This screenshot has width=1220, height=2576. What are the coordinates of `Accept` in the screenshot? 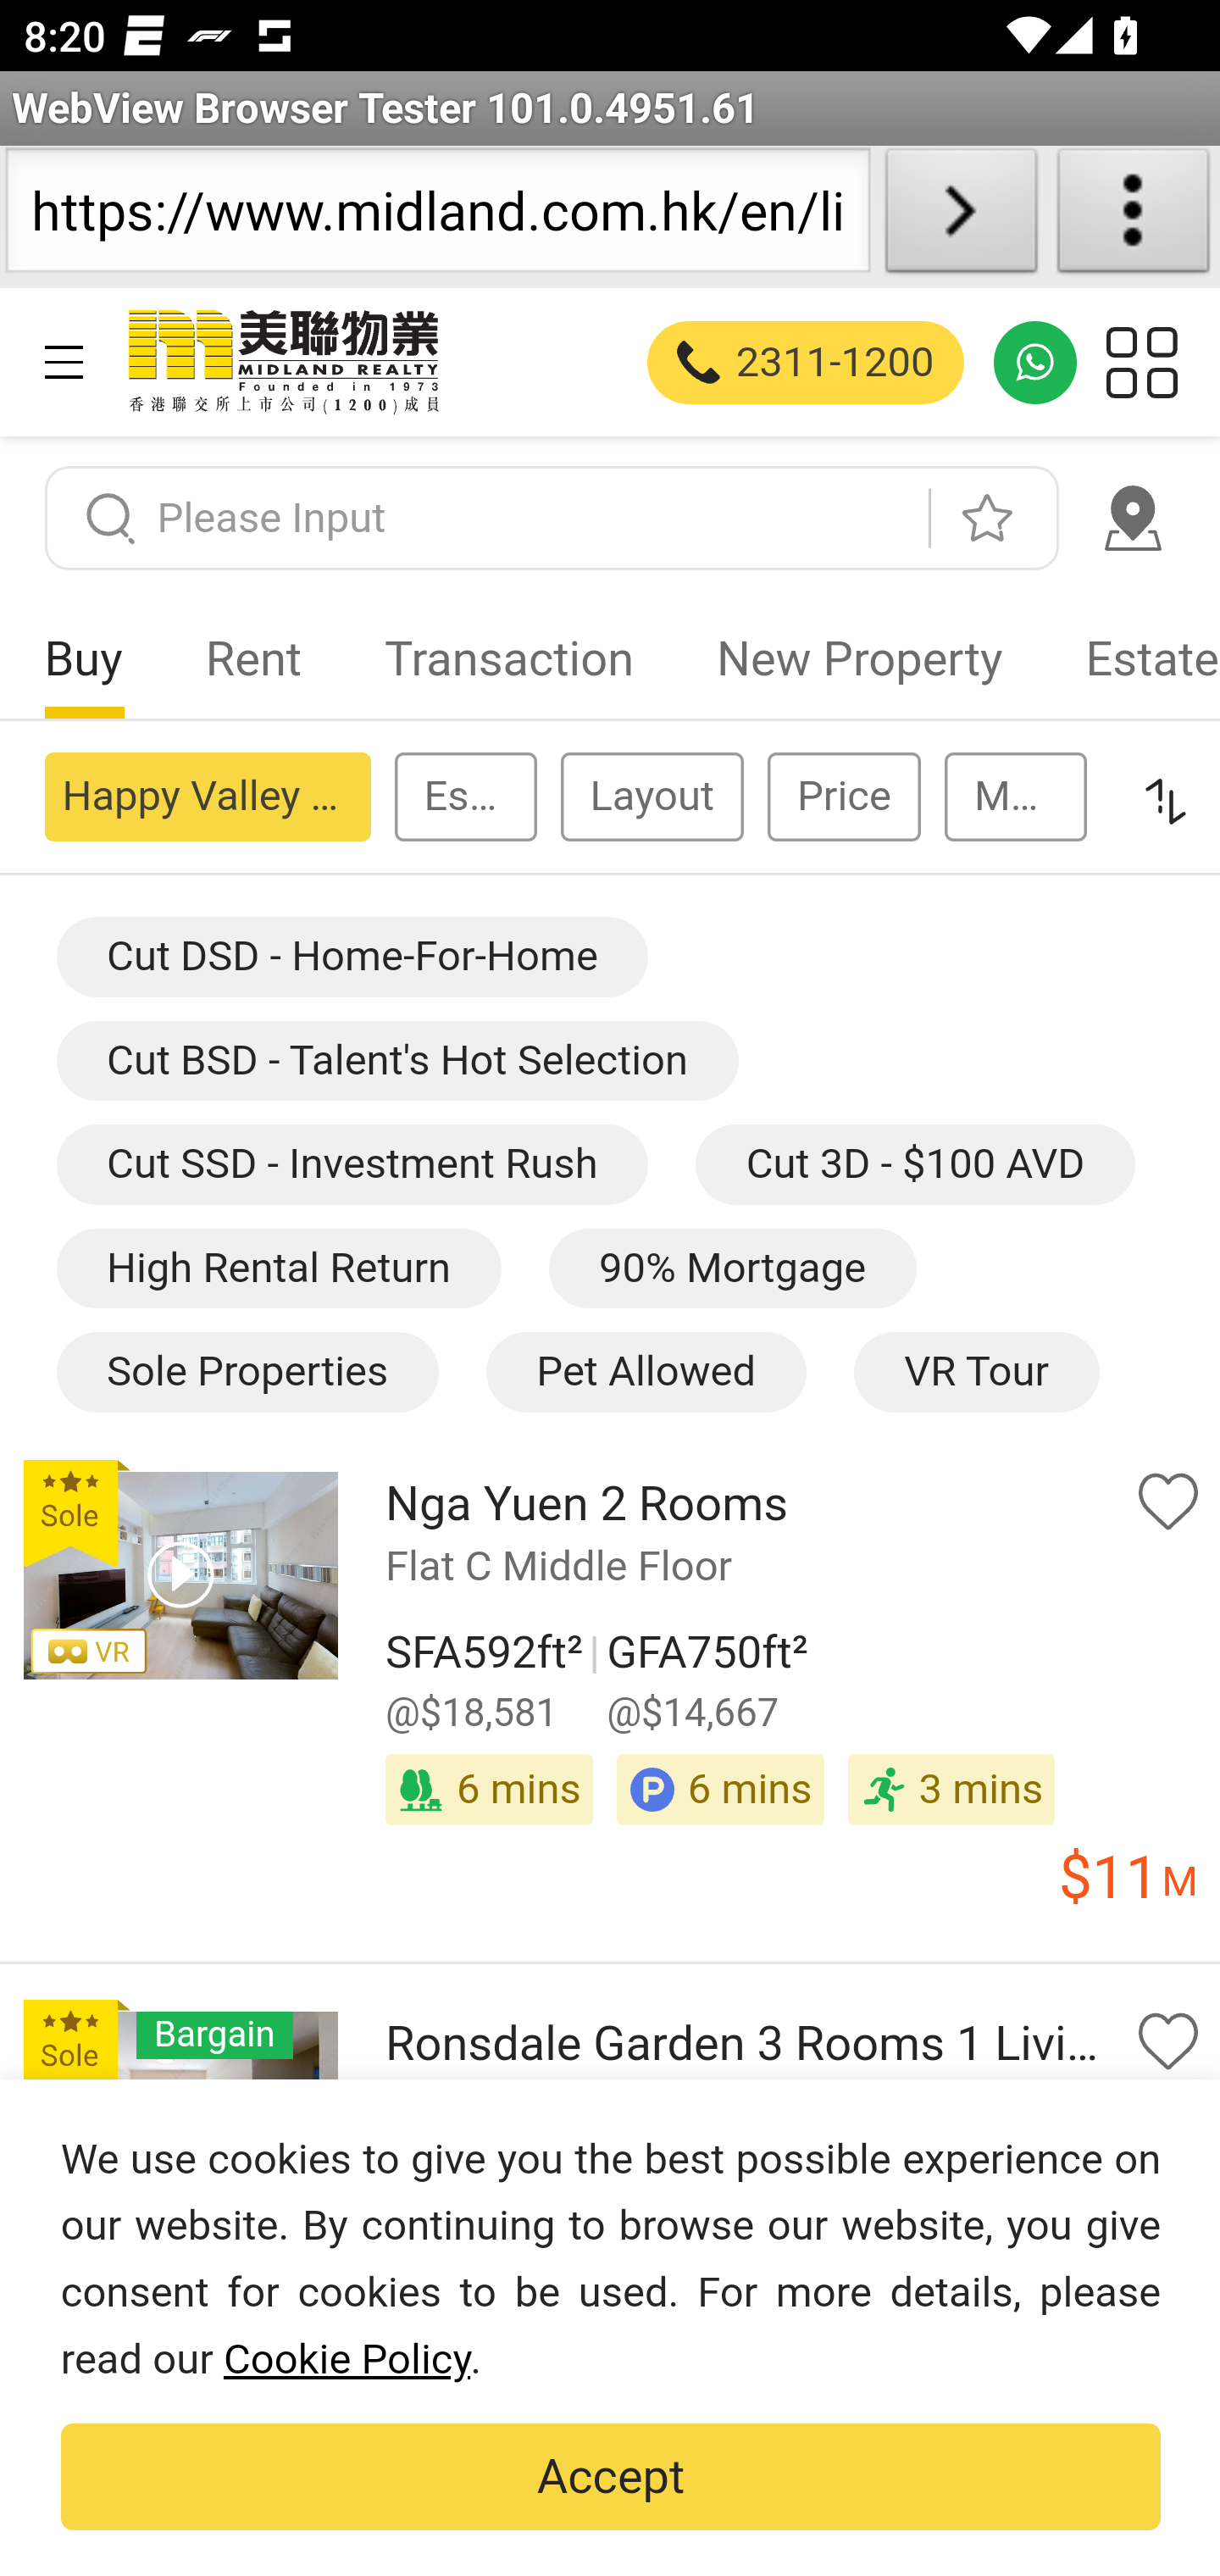 It's located at (611, 2478).